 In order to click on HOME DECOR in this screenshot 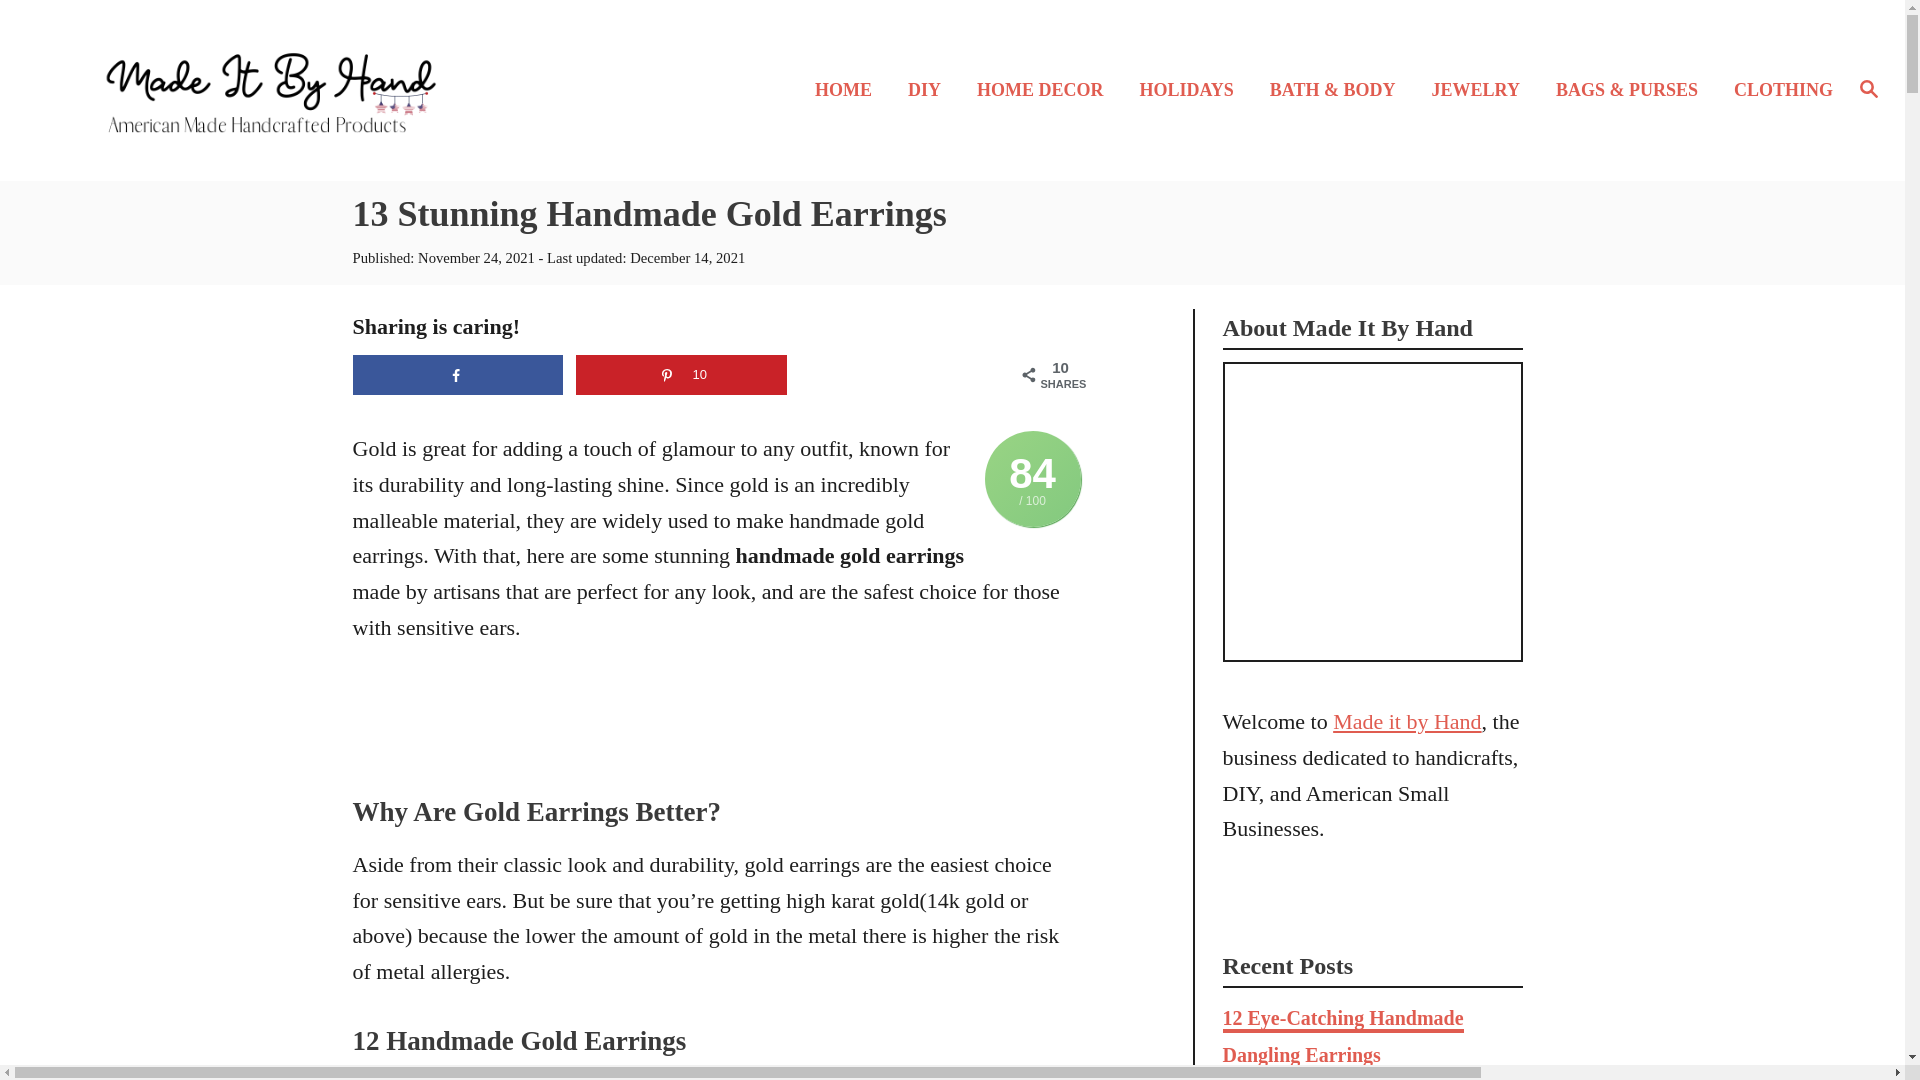, I will do `click(1046, 90)`.